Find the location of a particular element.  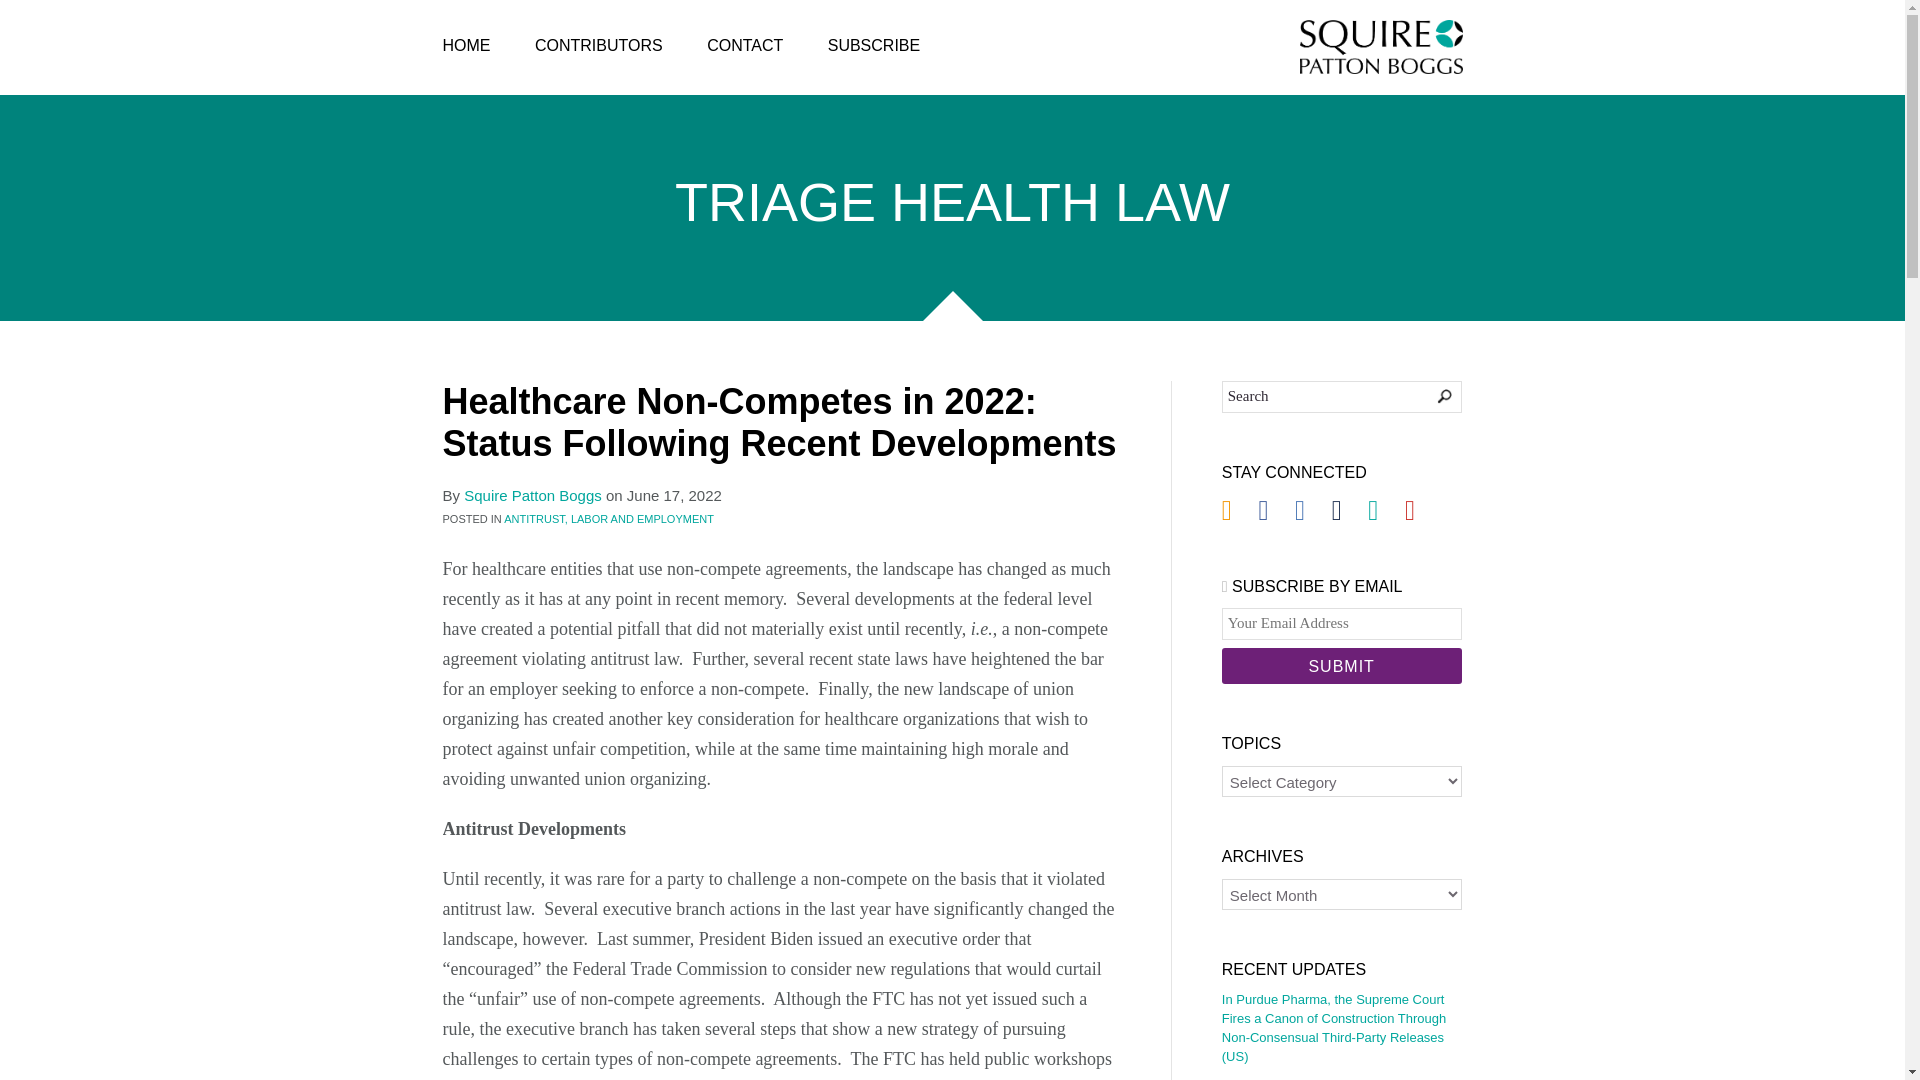

ANTITRUST, is located at coordinates (536, 518).